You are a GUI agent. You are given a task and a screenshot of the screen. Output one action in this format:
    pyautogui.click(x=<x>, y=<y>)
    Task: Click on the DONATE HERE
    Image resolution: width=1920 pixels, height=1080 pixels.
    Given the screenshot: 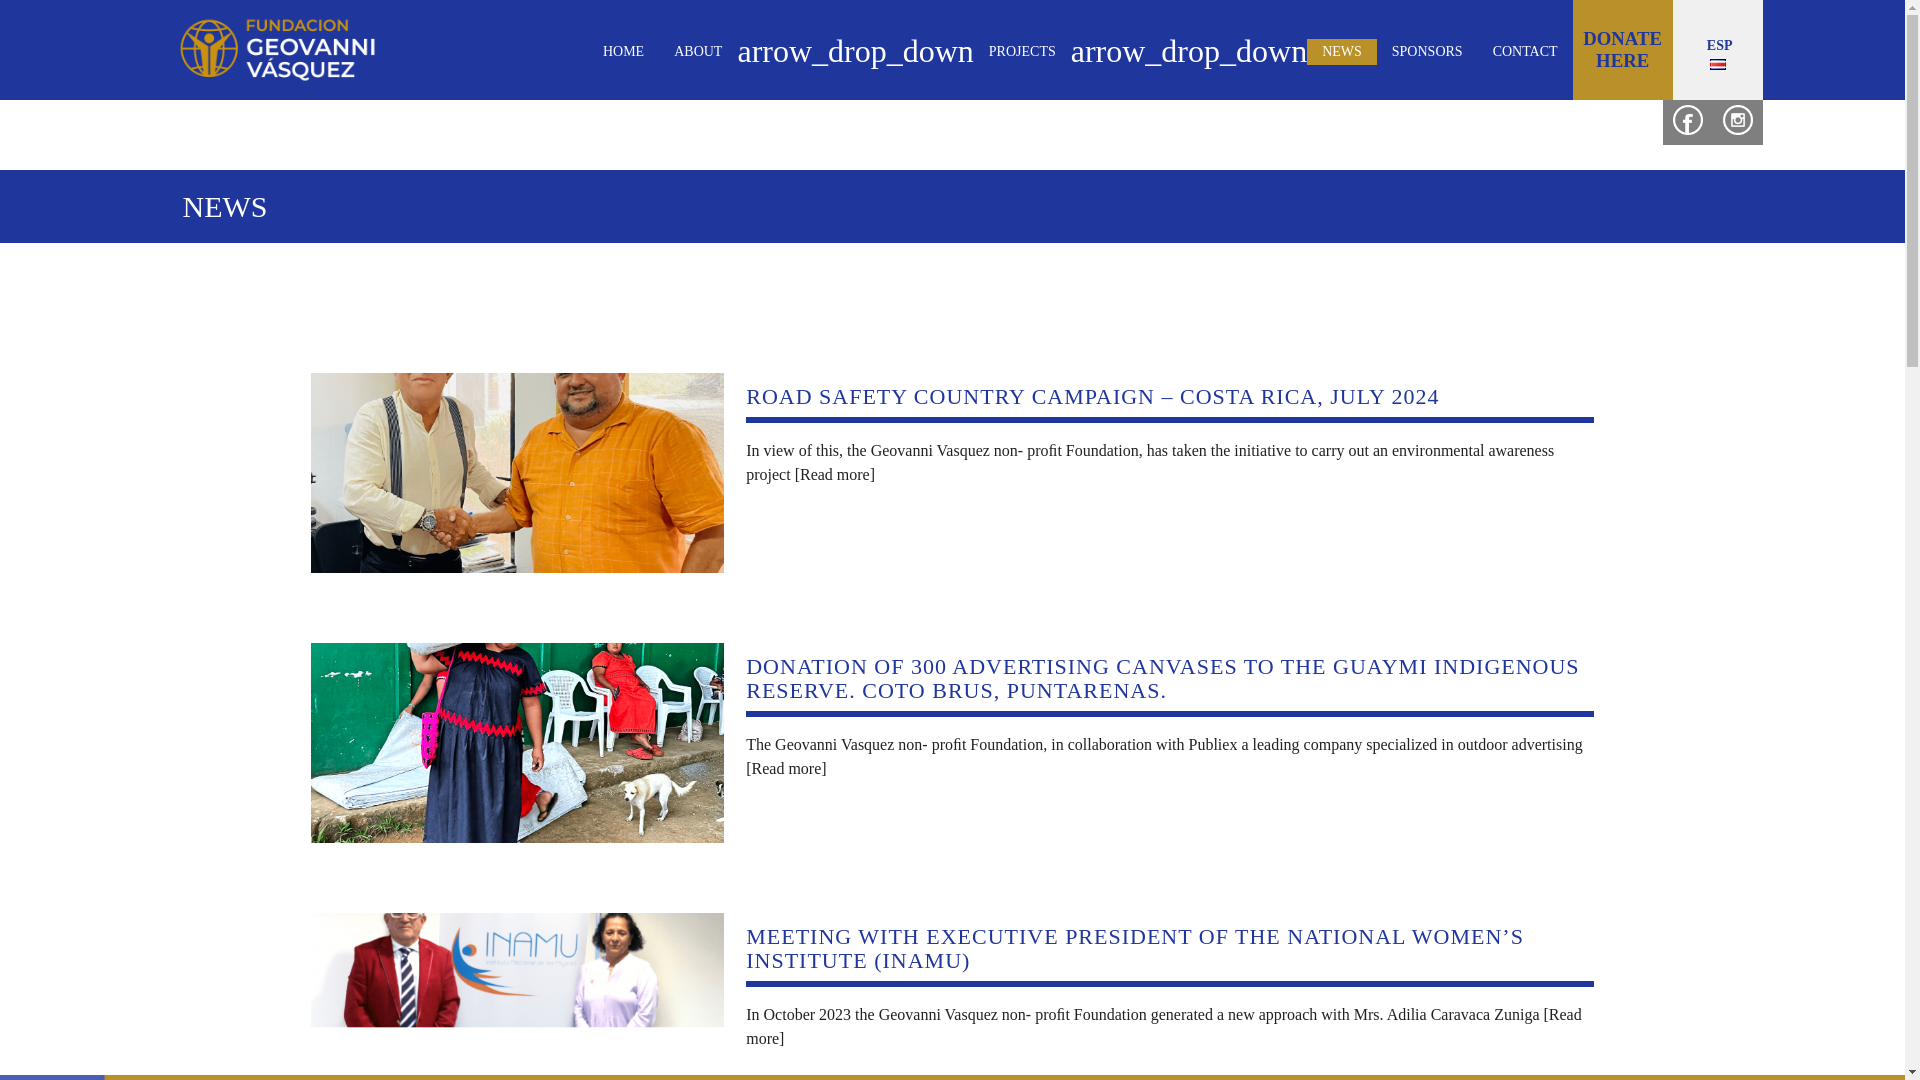 What is the action you would take?
    pyautogui.click(x=1622, y=50)
    